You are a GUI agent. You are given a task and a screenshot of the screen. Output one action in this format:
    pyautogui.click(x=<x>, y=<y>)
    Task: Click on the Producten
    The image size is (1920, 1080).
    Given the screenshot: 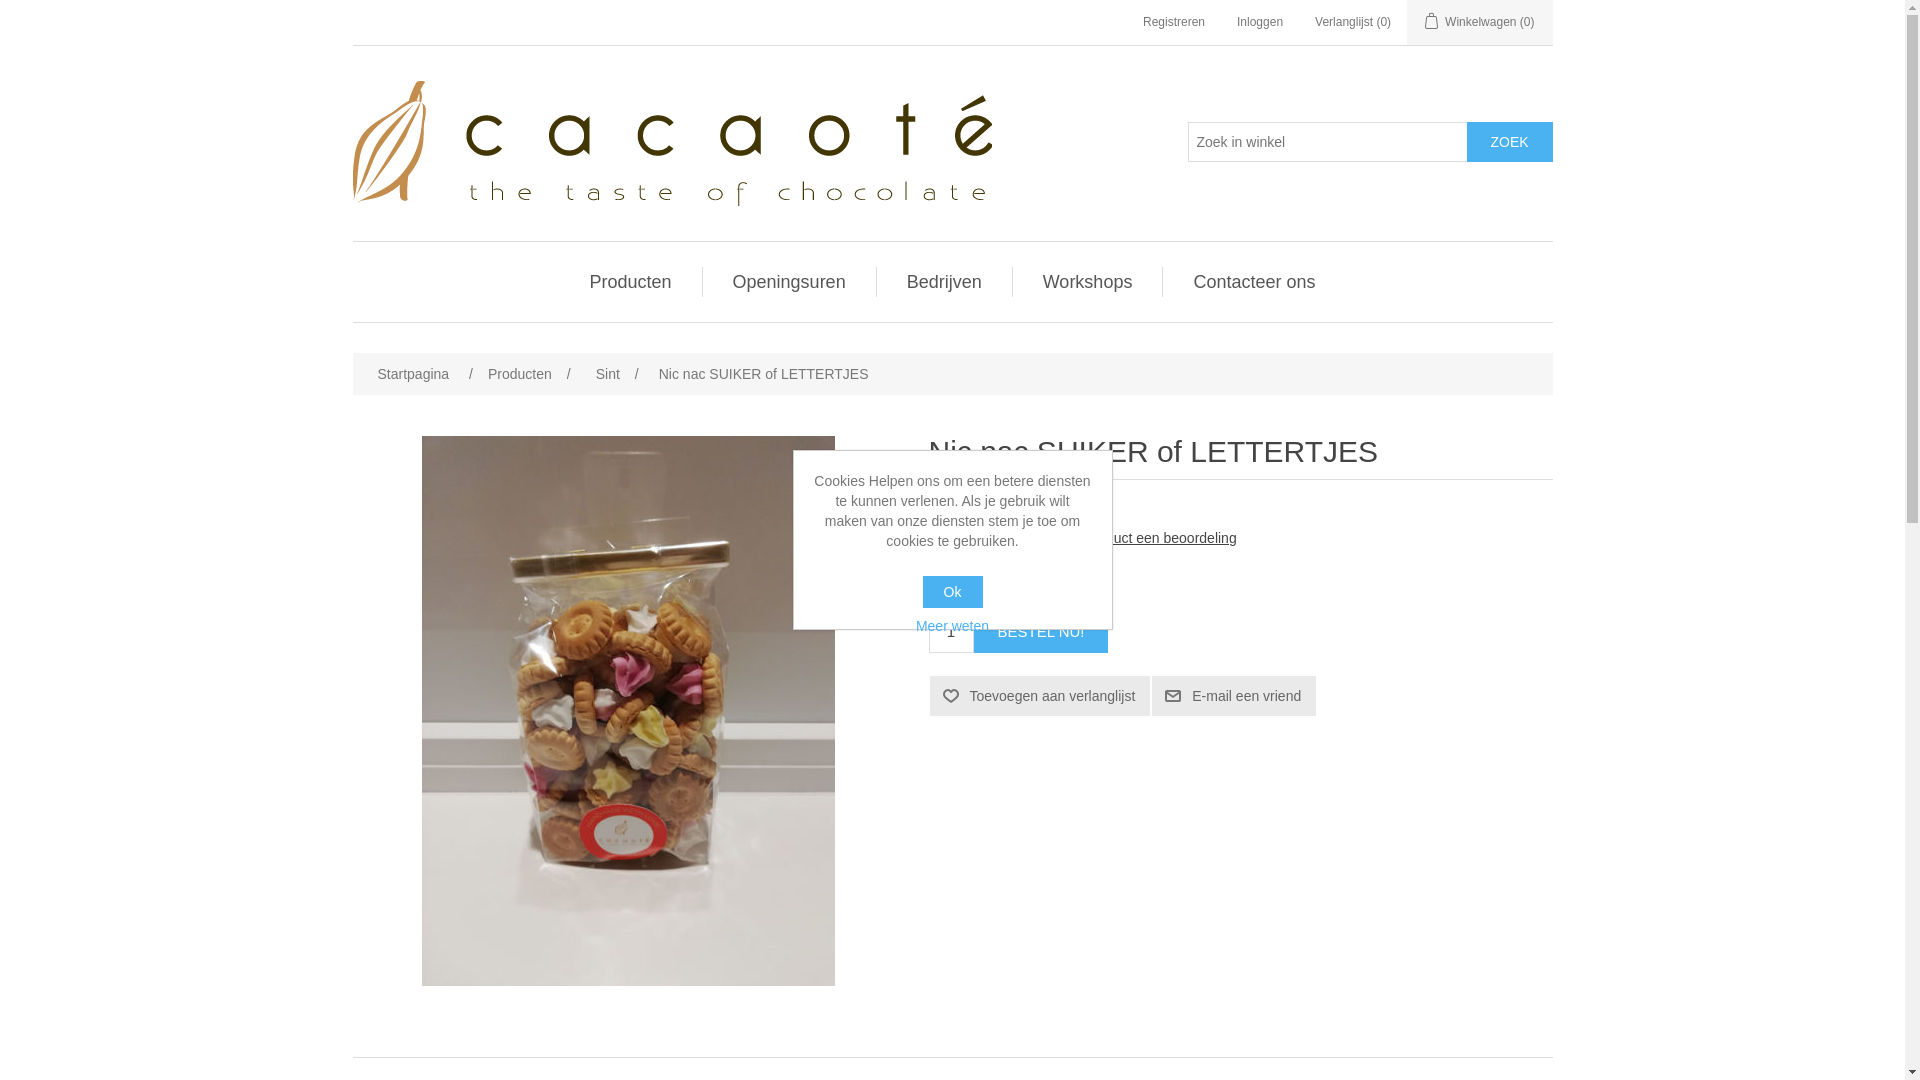 What is the action you would take?
    pyautogui.click(x=520, y=374)
    